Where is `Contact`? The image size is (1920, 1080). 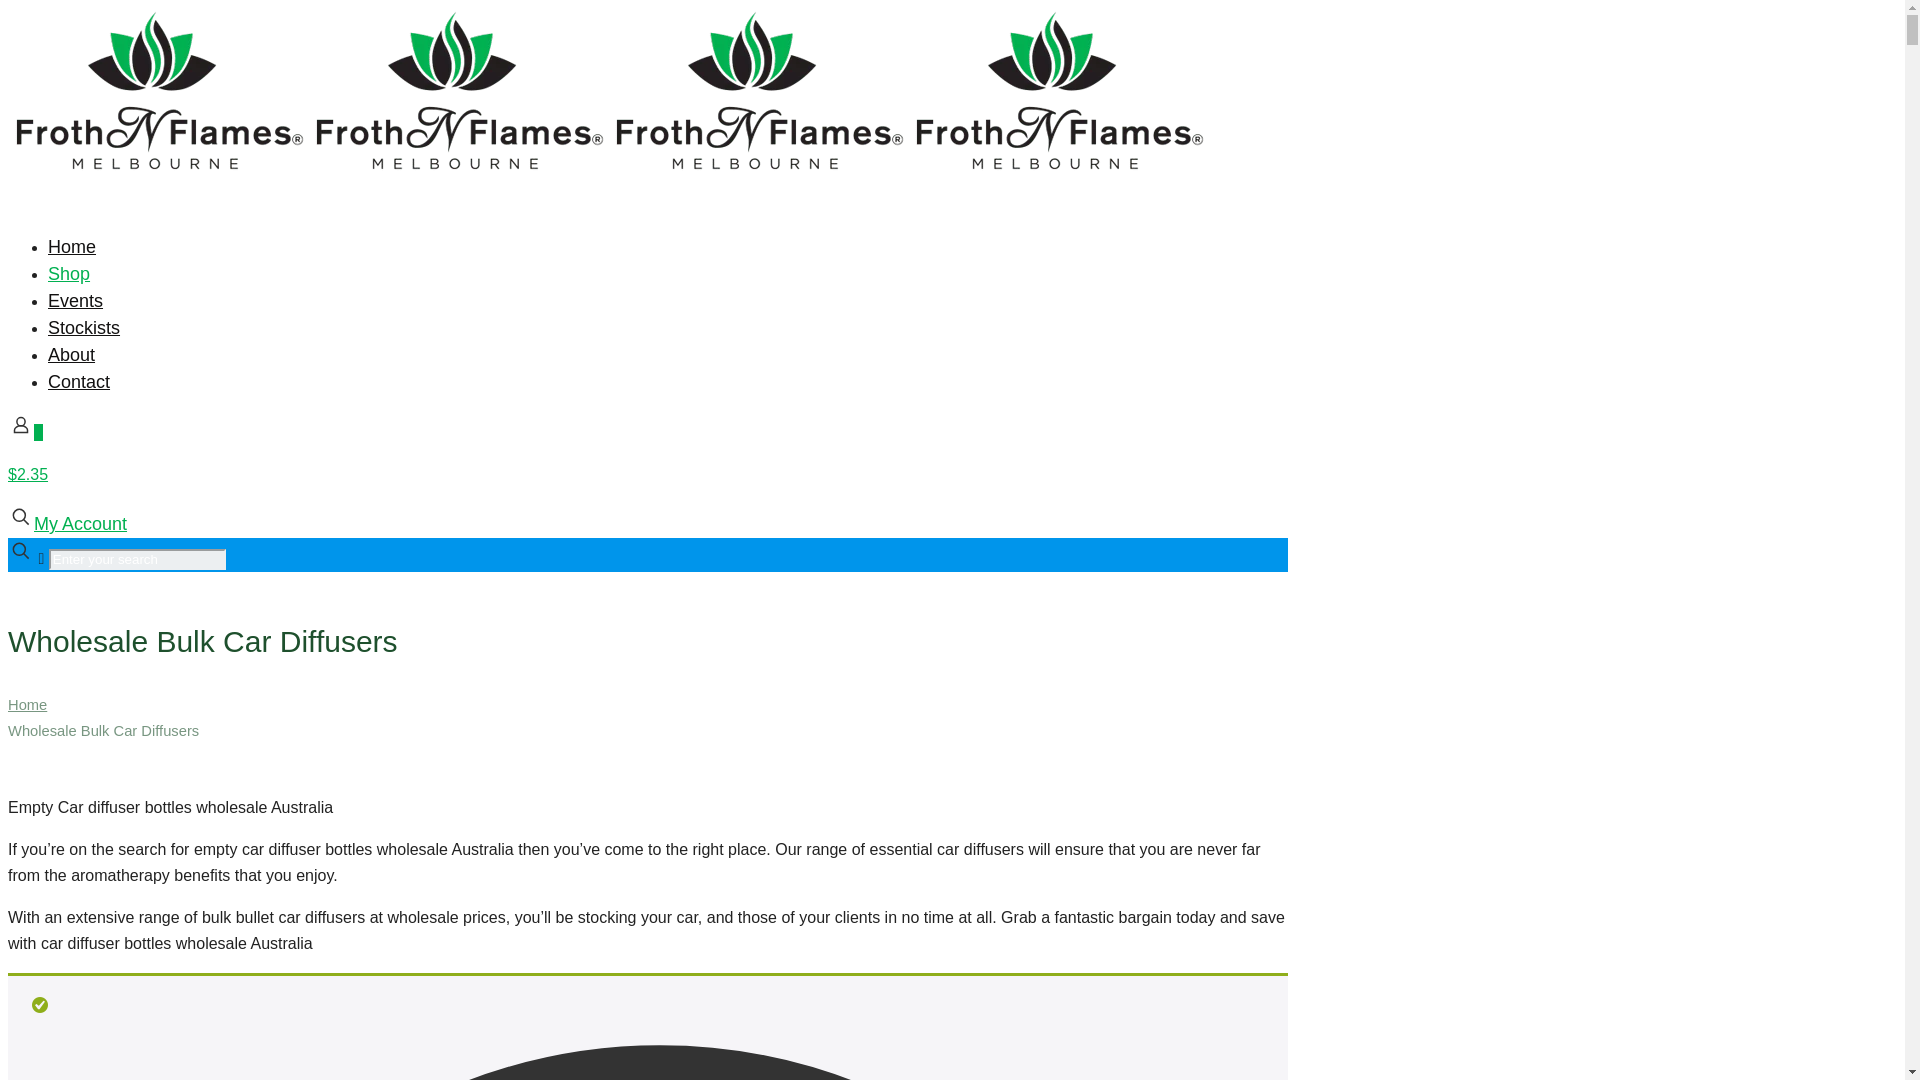
Contact is located at coordinates (79, 382).